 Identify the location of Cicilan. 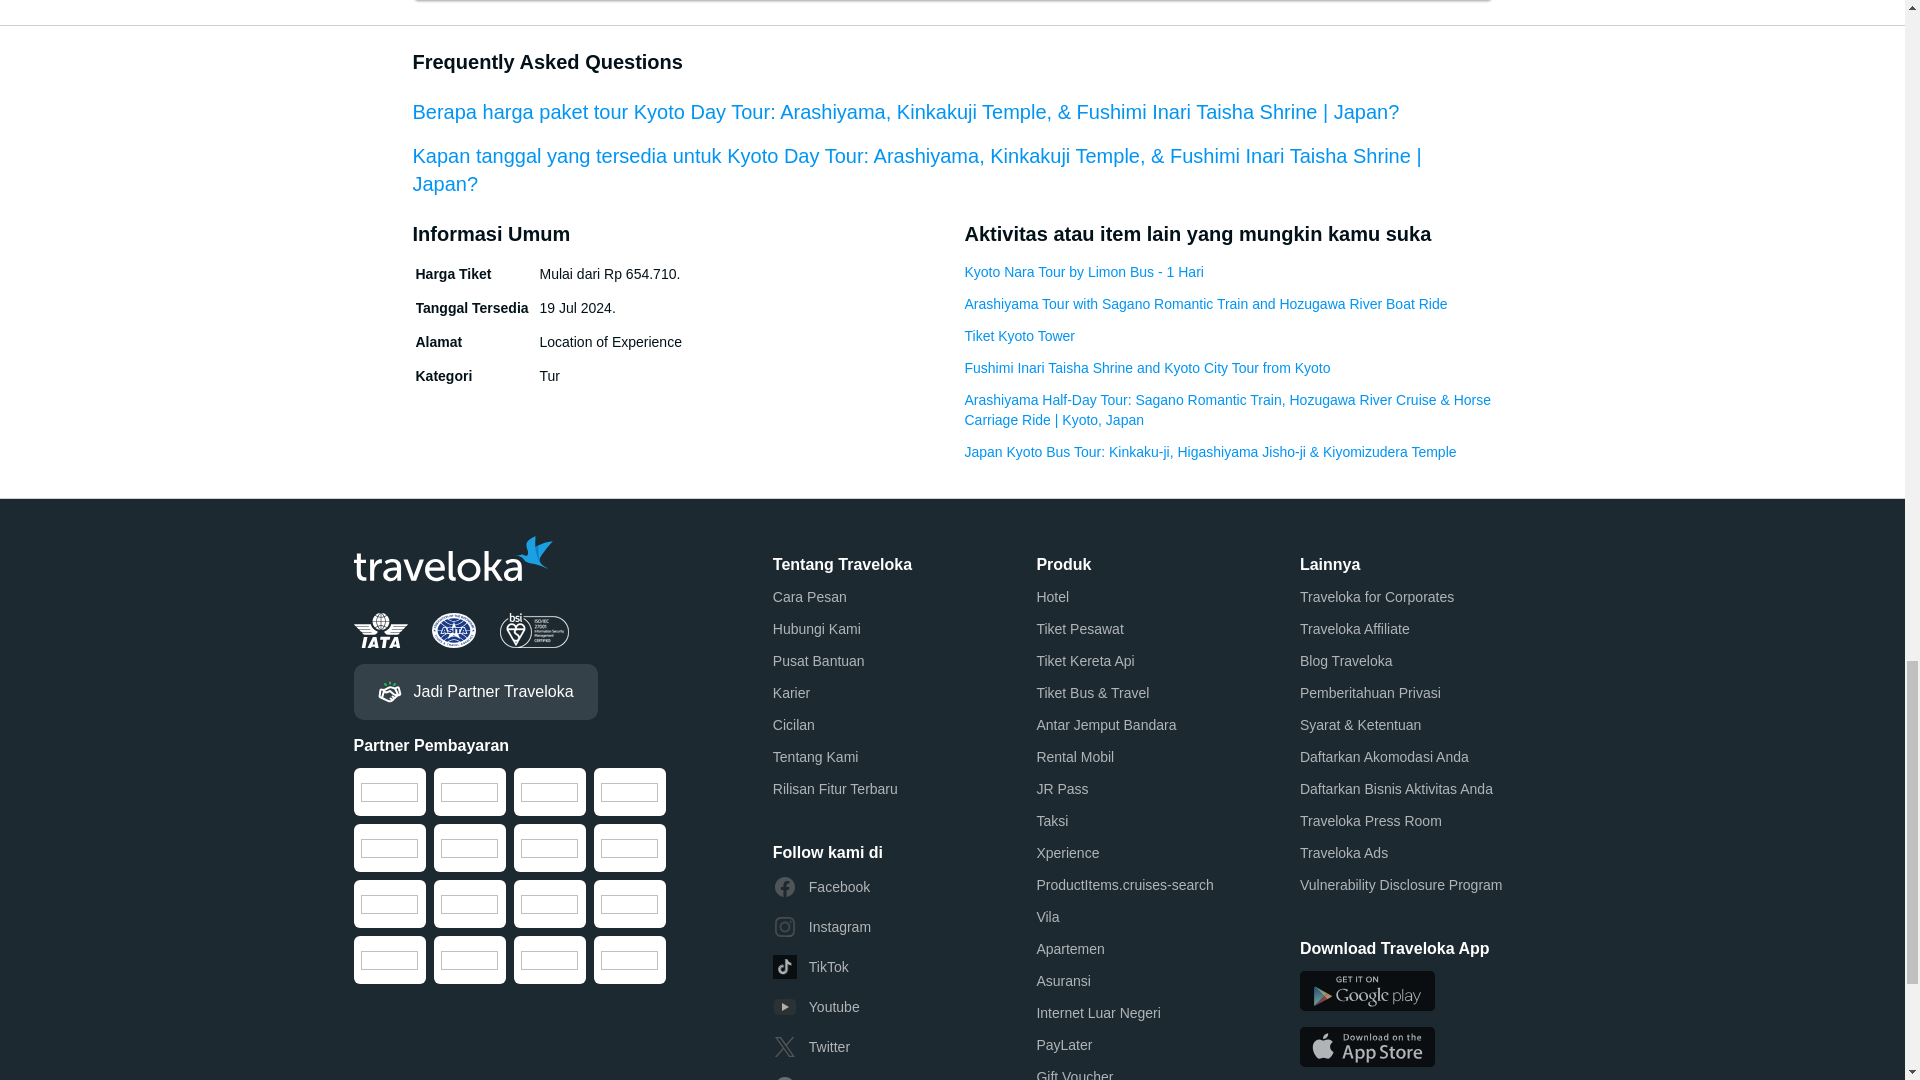
(794, 724).